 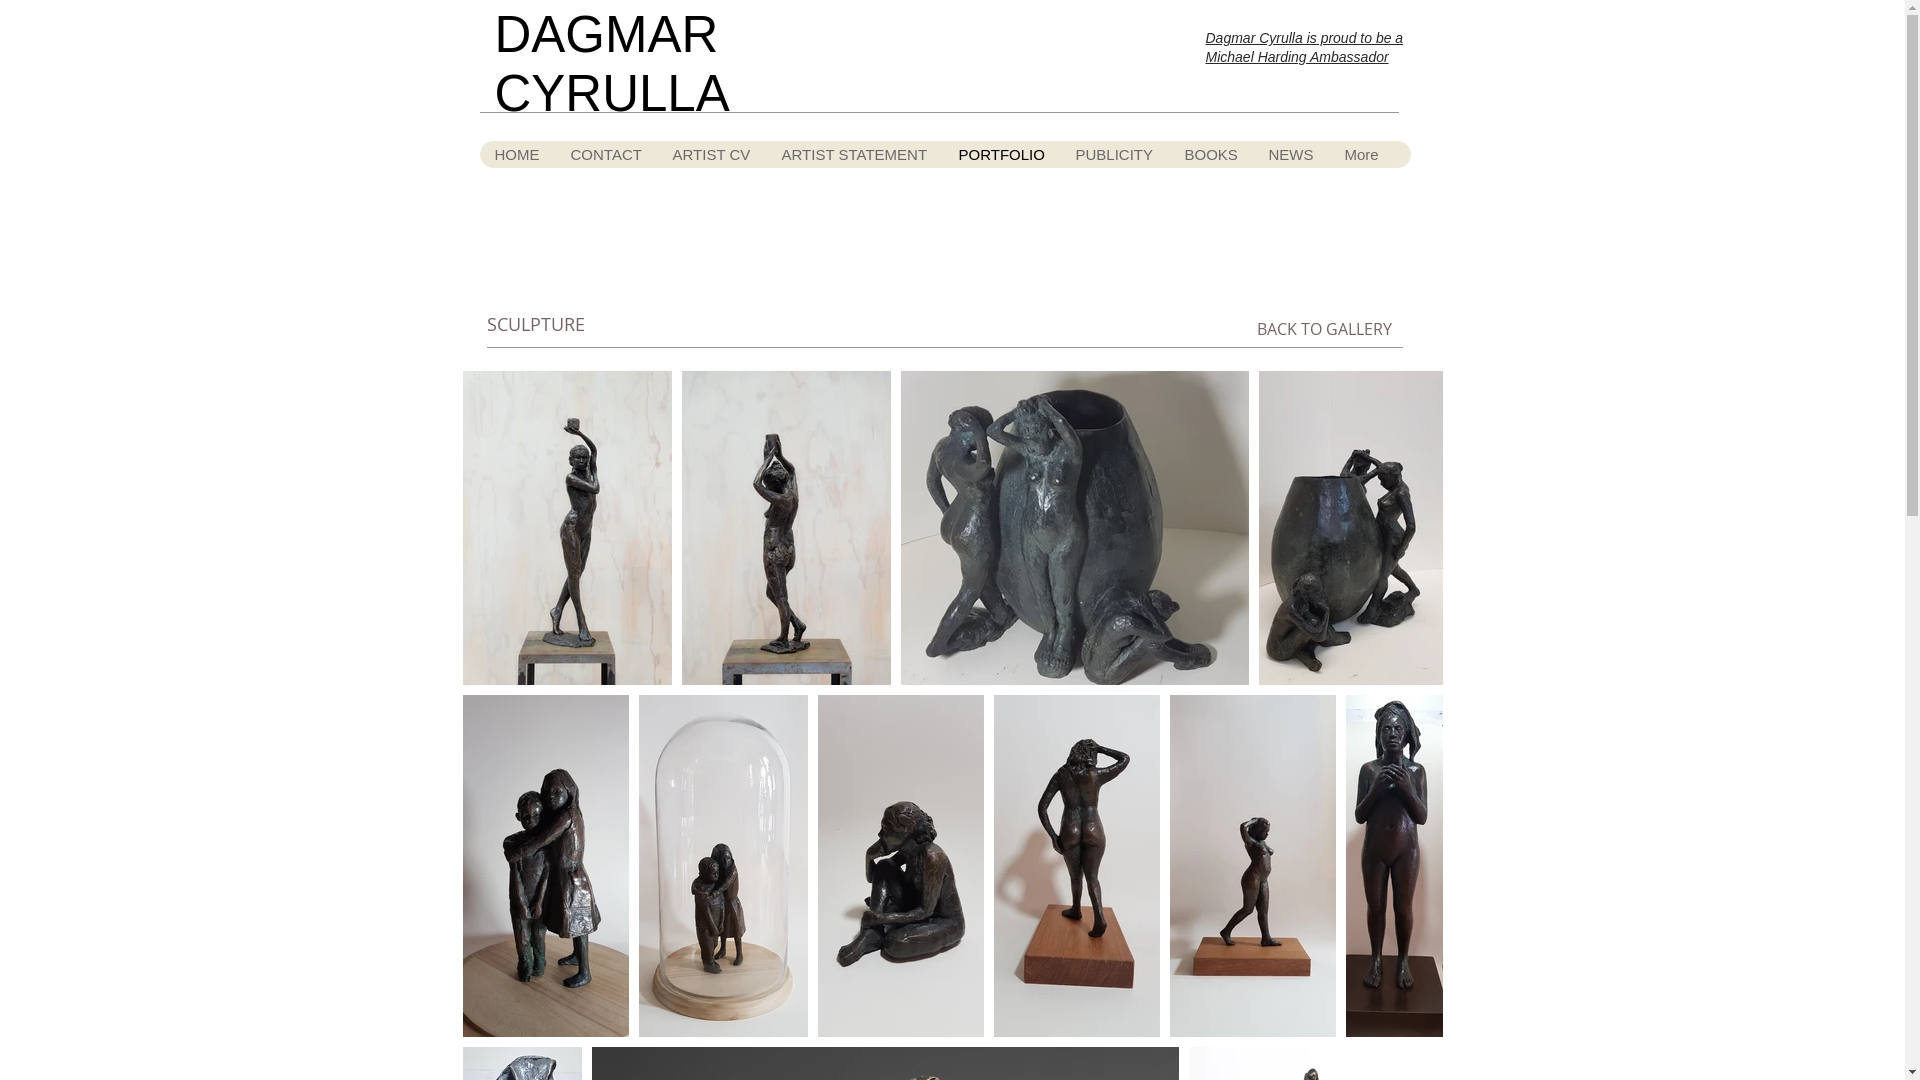 I want to click on PORTFOLIO, so click(x=1000, y=154).